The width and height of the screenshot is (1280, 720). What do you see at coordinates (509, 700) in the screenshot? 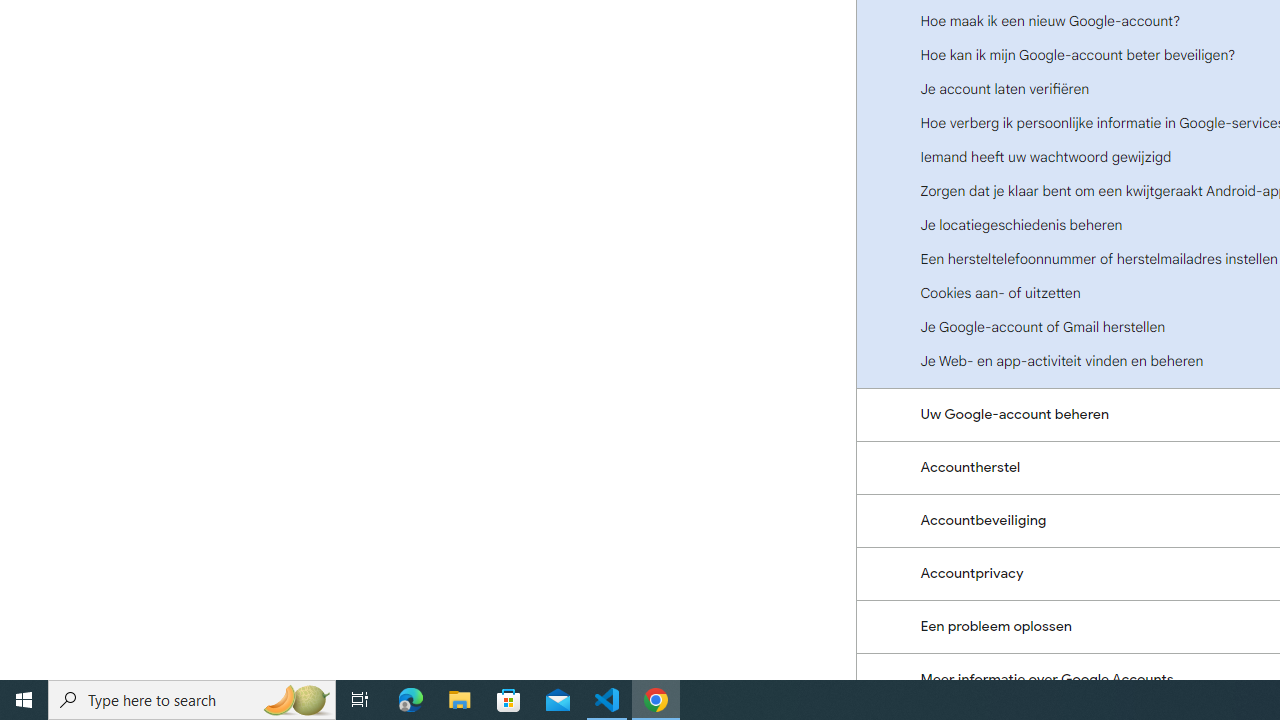
I see `Microsoft Store` at bounding box center [509, 700].